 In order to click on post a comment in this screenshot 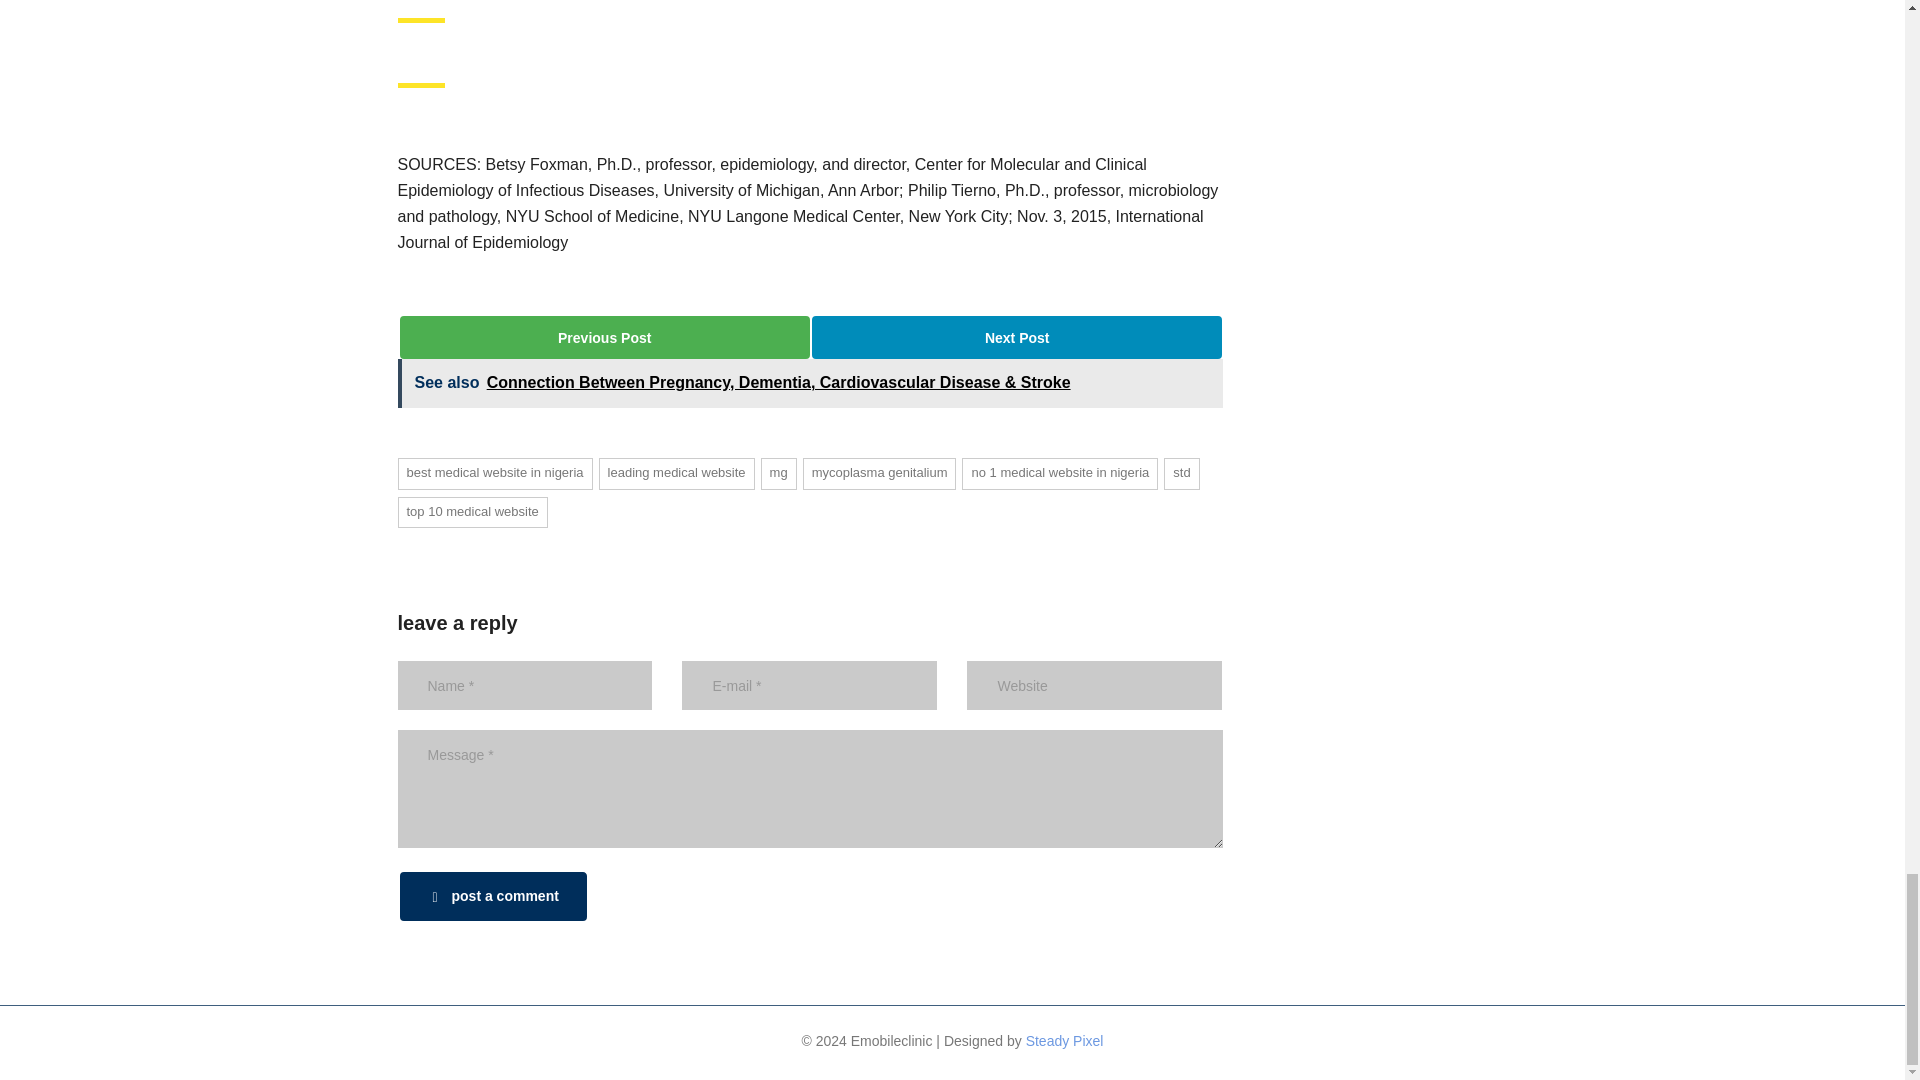, I will do `click(493, 896)`.